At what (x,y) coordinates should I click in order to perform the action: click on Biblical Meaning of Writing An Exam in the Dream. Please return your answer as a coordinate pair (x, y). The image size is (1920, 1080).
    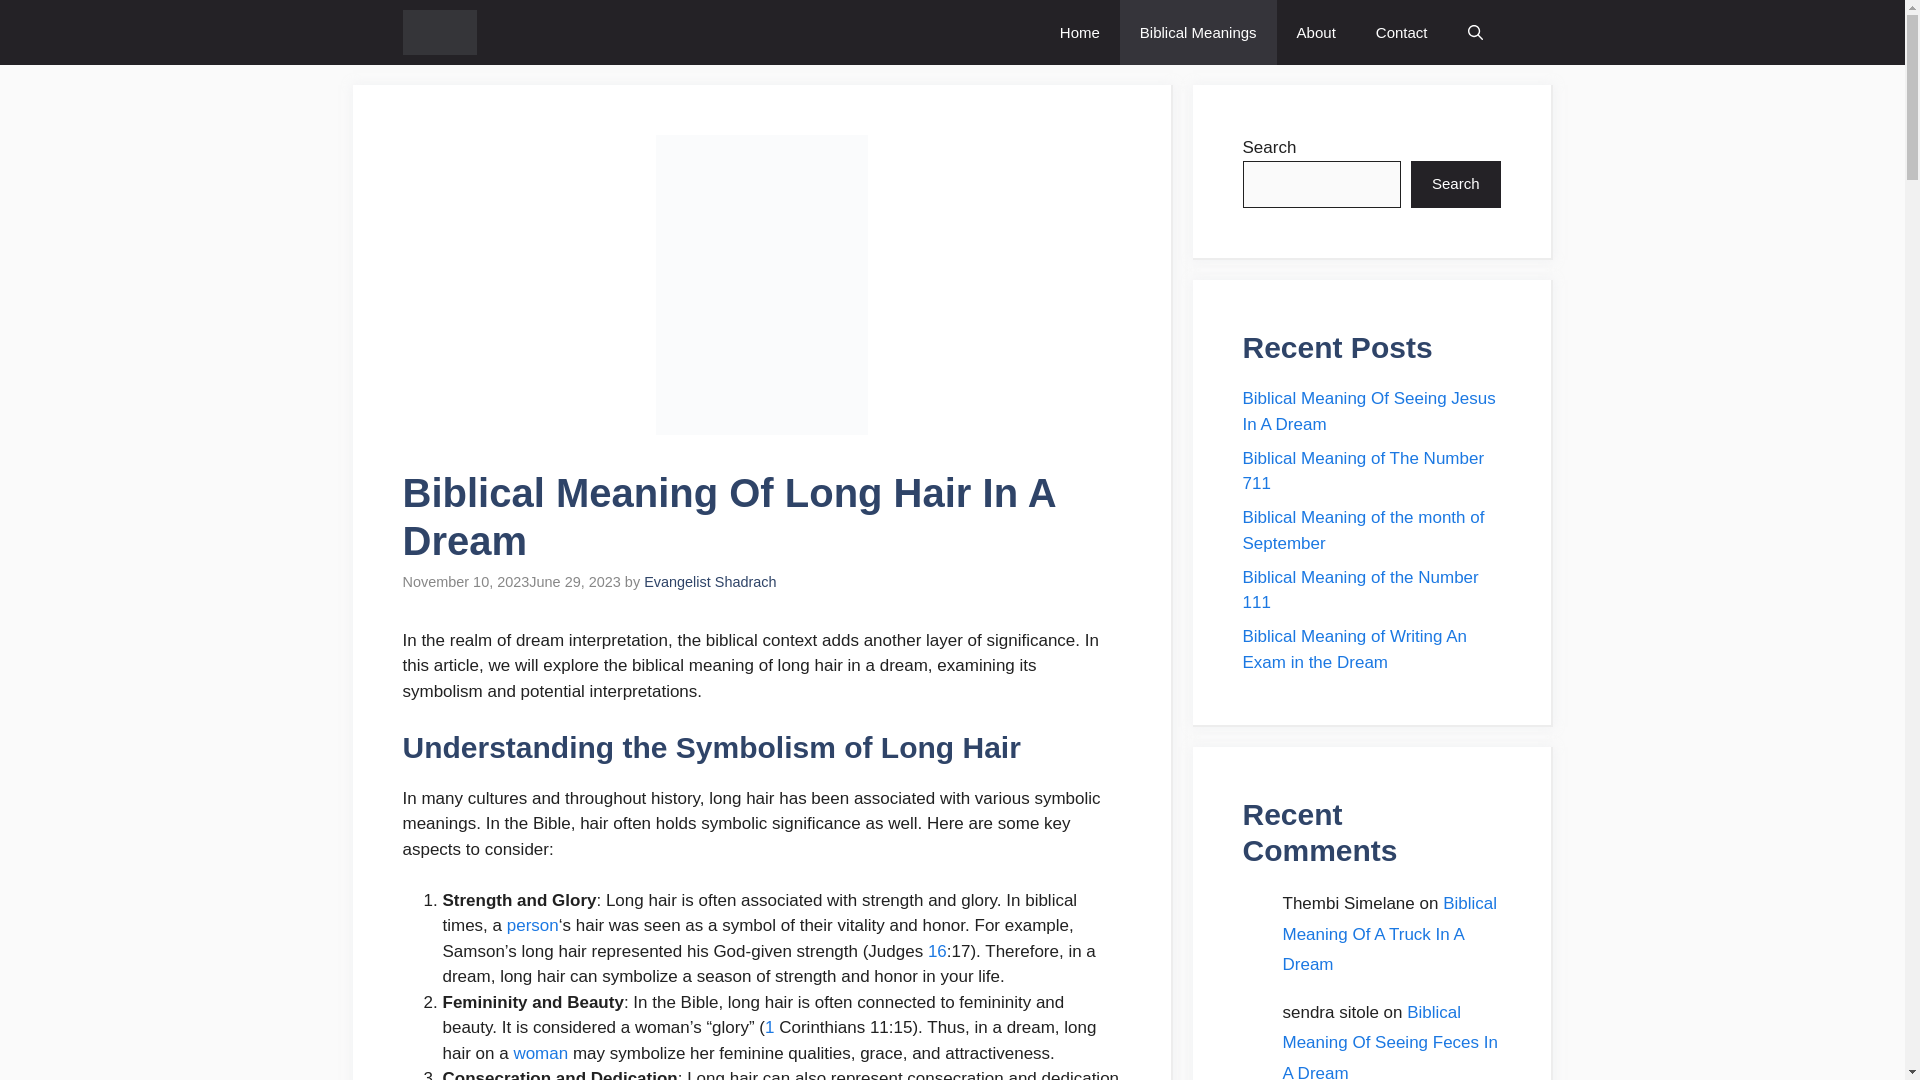
    Looking at the image, I should click on (1354, 649).